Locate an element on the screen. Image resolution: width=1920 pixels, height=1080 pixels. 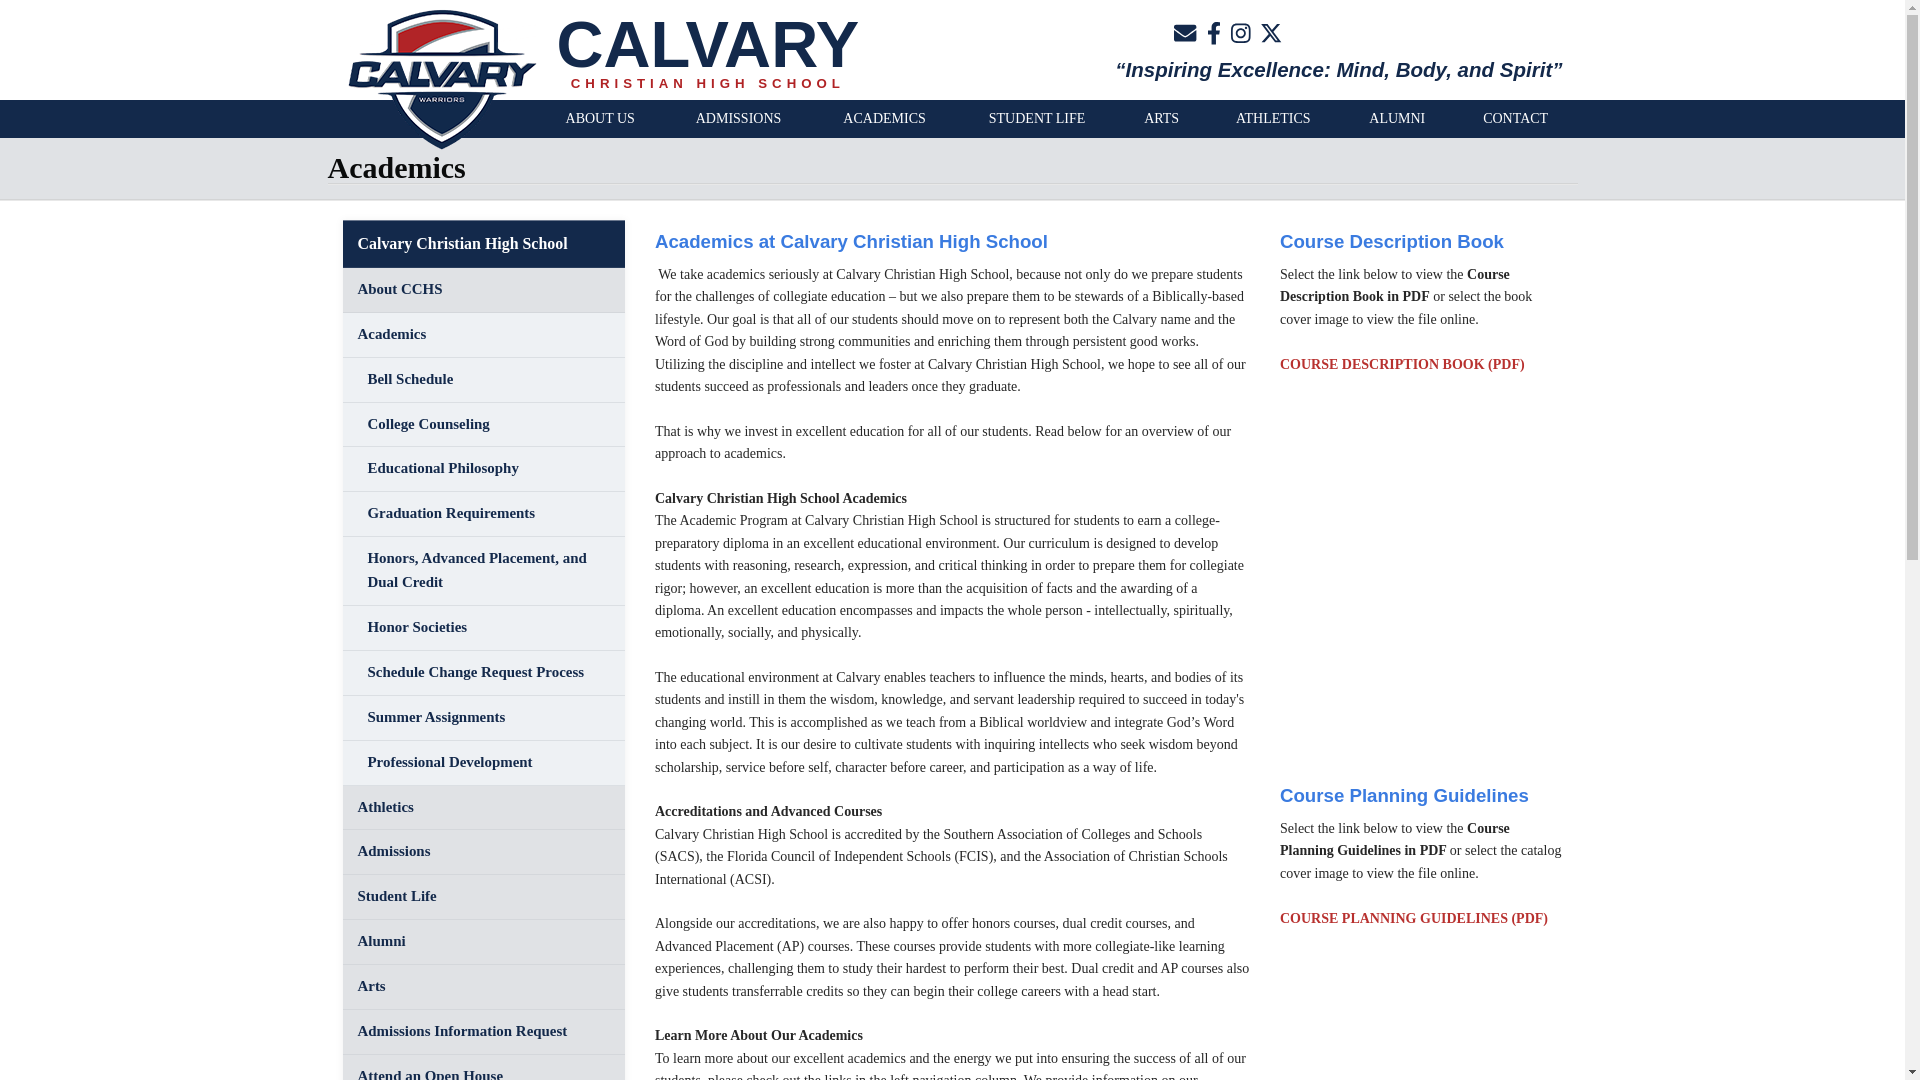
CALVARY is located at coordinates (707, 44).